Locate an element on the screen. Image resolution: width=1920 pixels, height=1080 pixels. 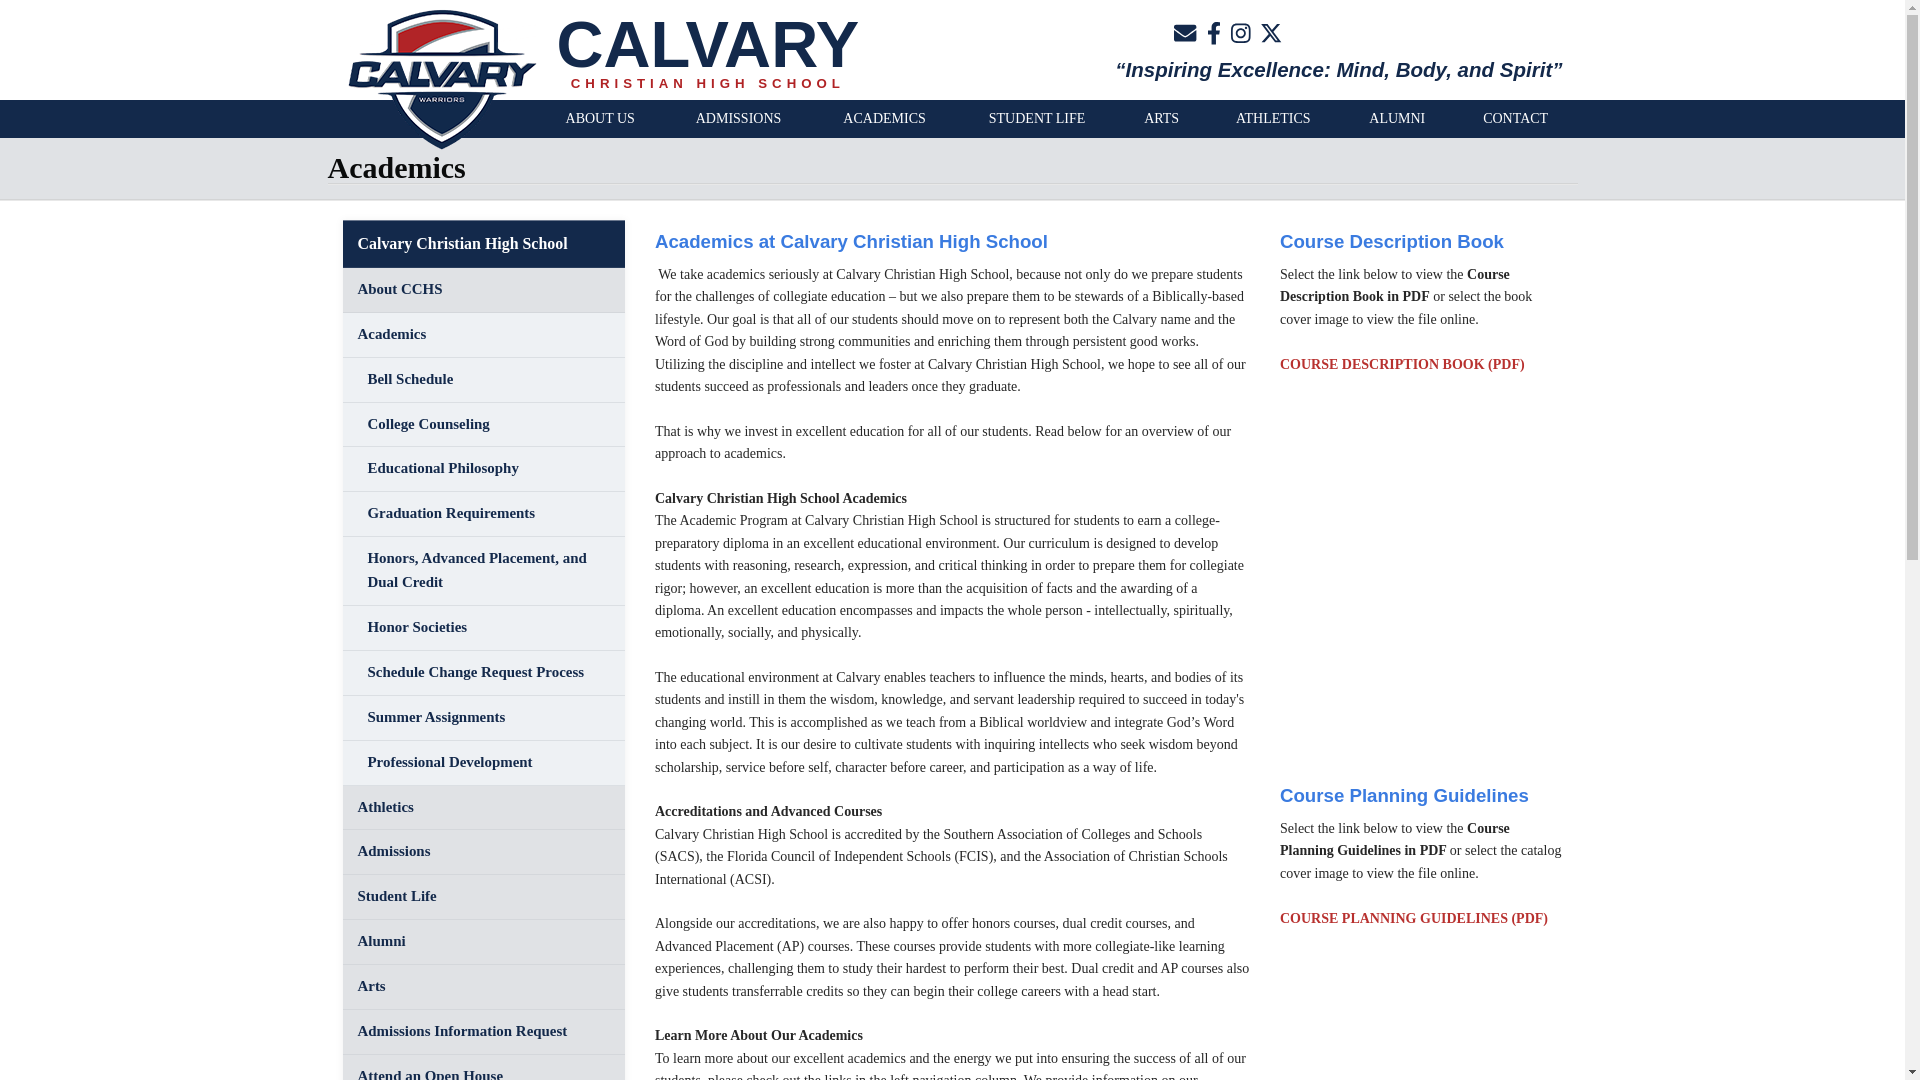
CALVARY is located at coordinates (707, 44).